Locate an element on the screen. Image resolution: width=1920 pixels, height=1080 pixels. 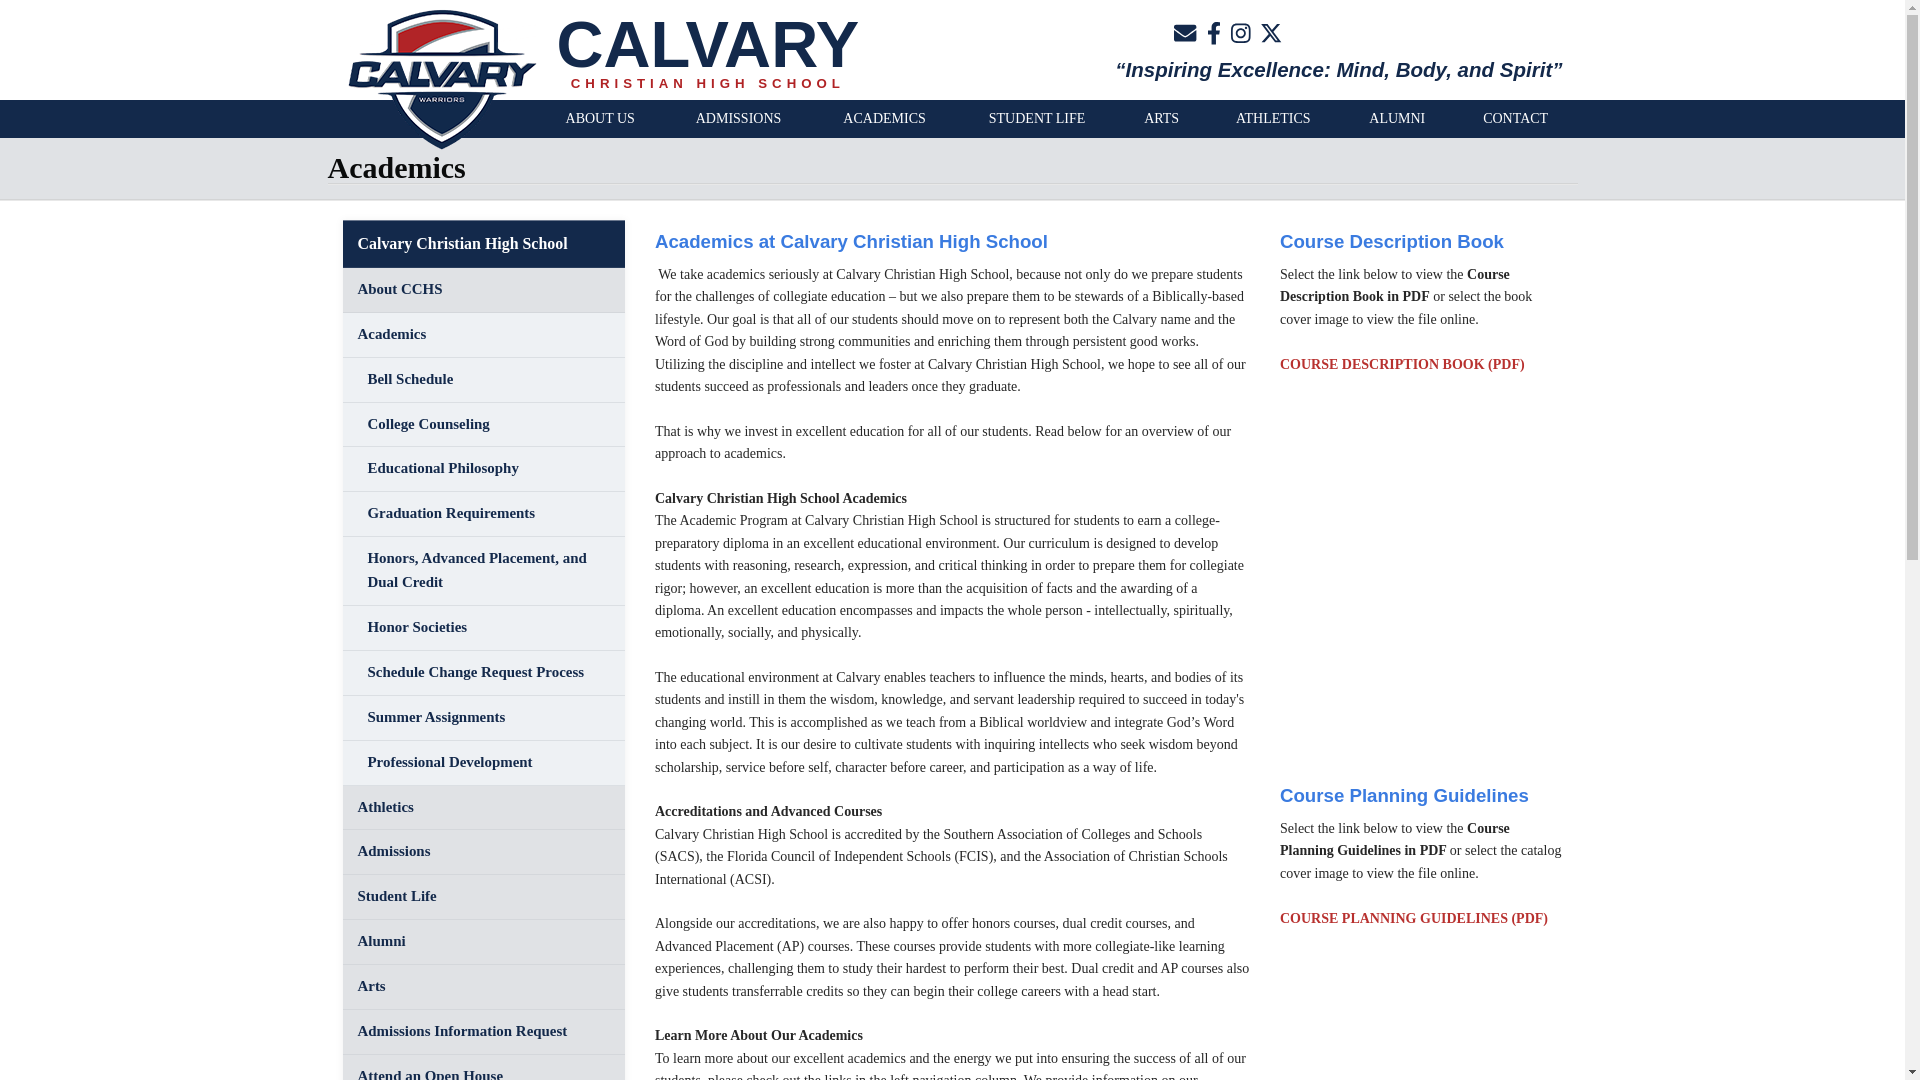
CALVARY is located at coordinates (707, 44).